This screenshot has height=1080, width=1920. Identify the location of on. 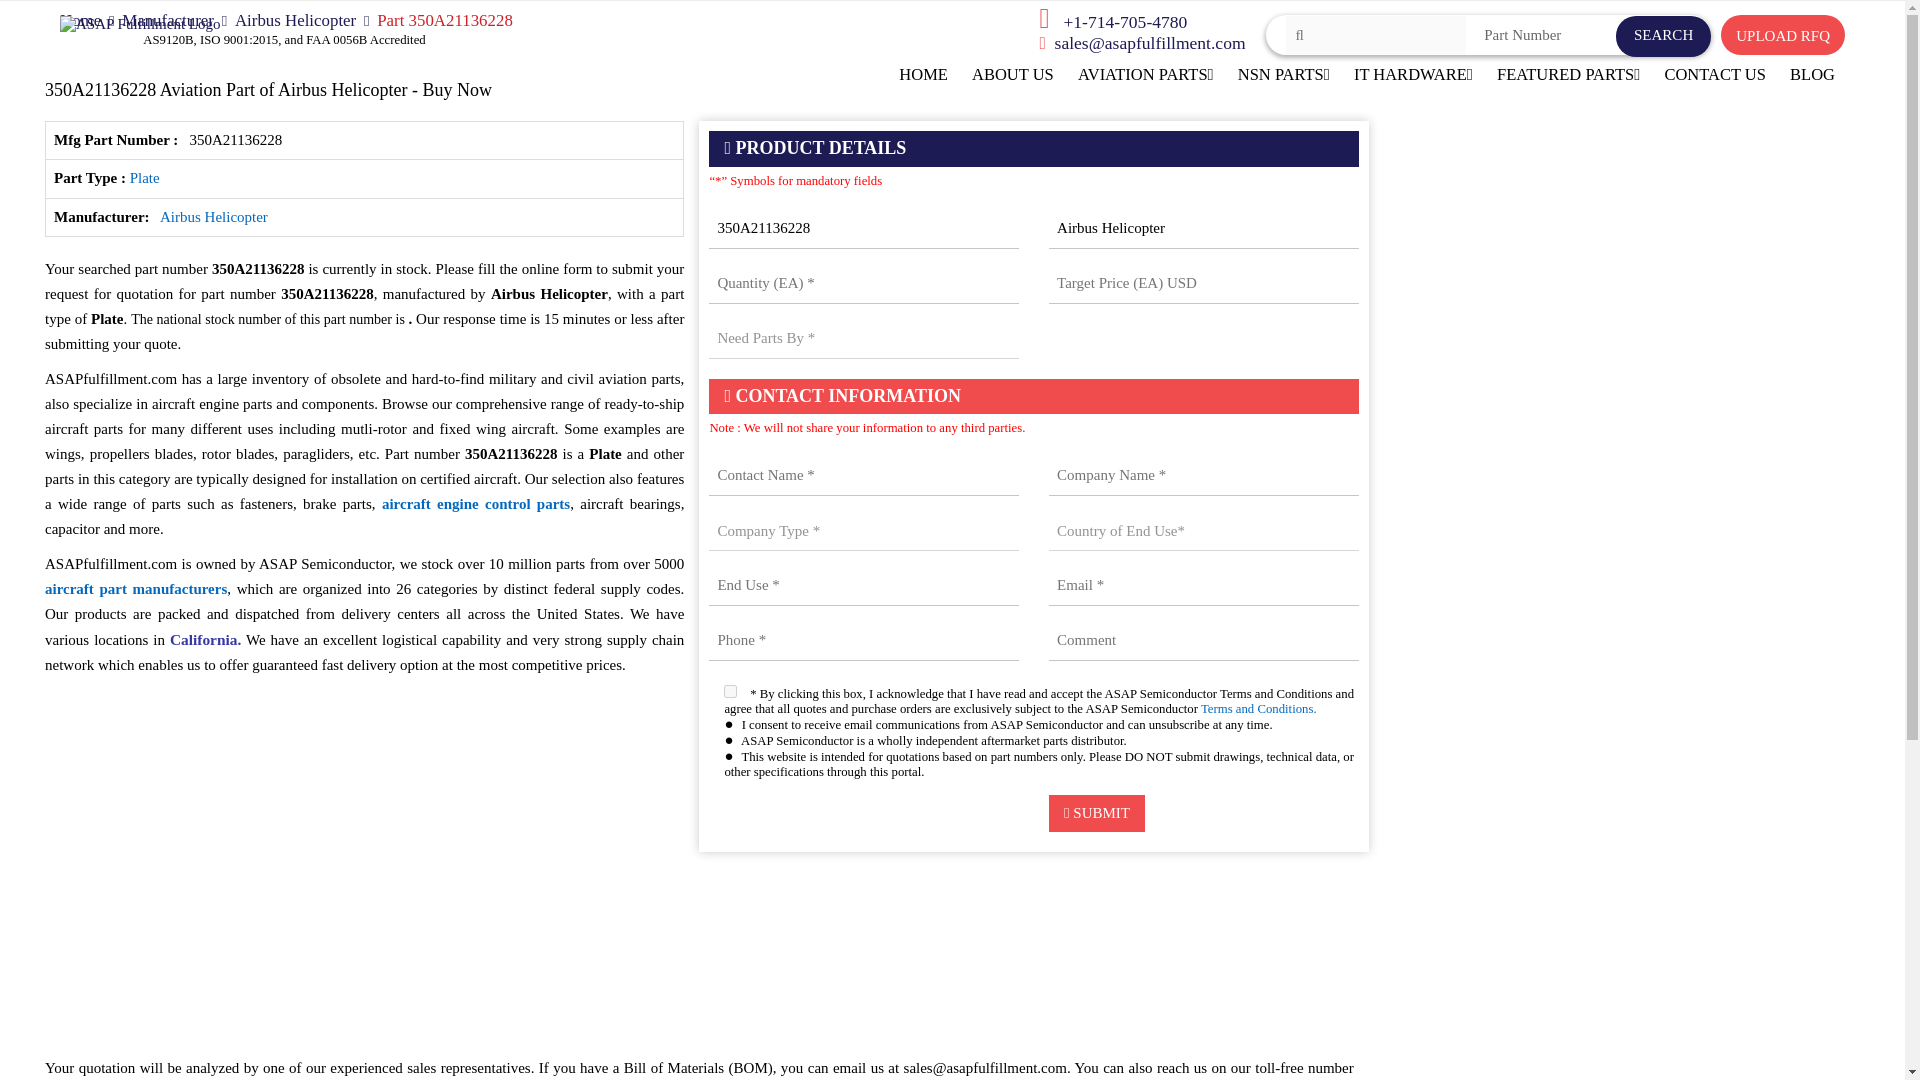
(730, 690).